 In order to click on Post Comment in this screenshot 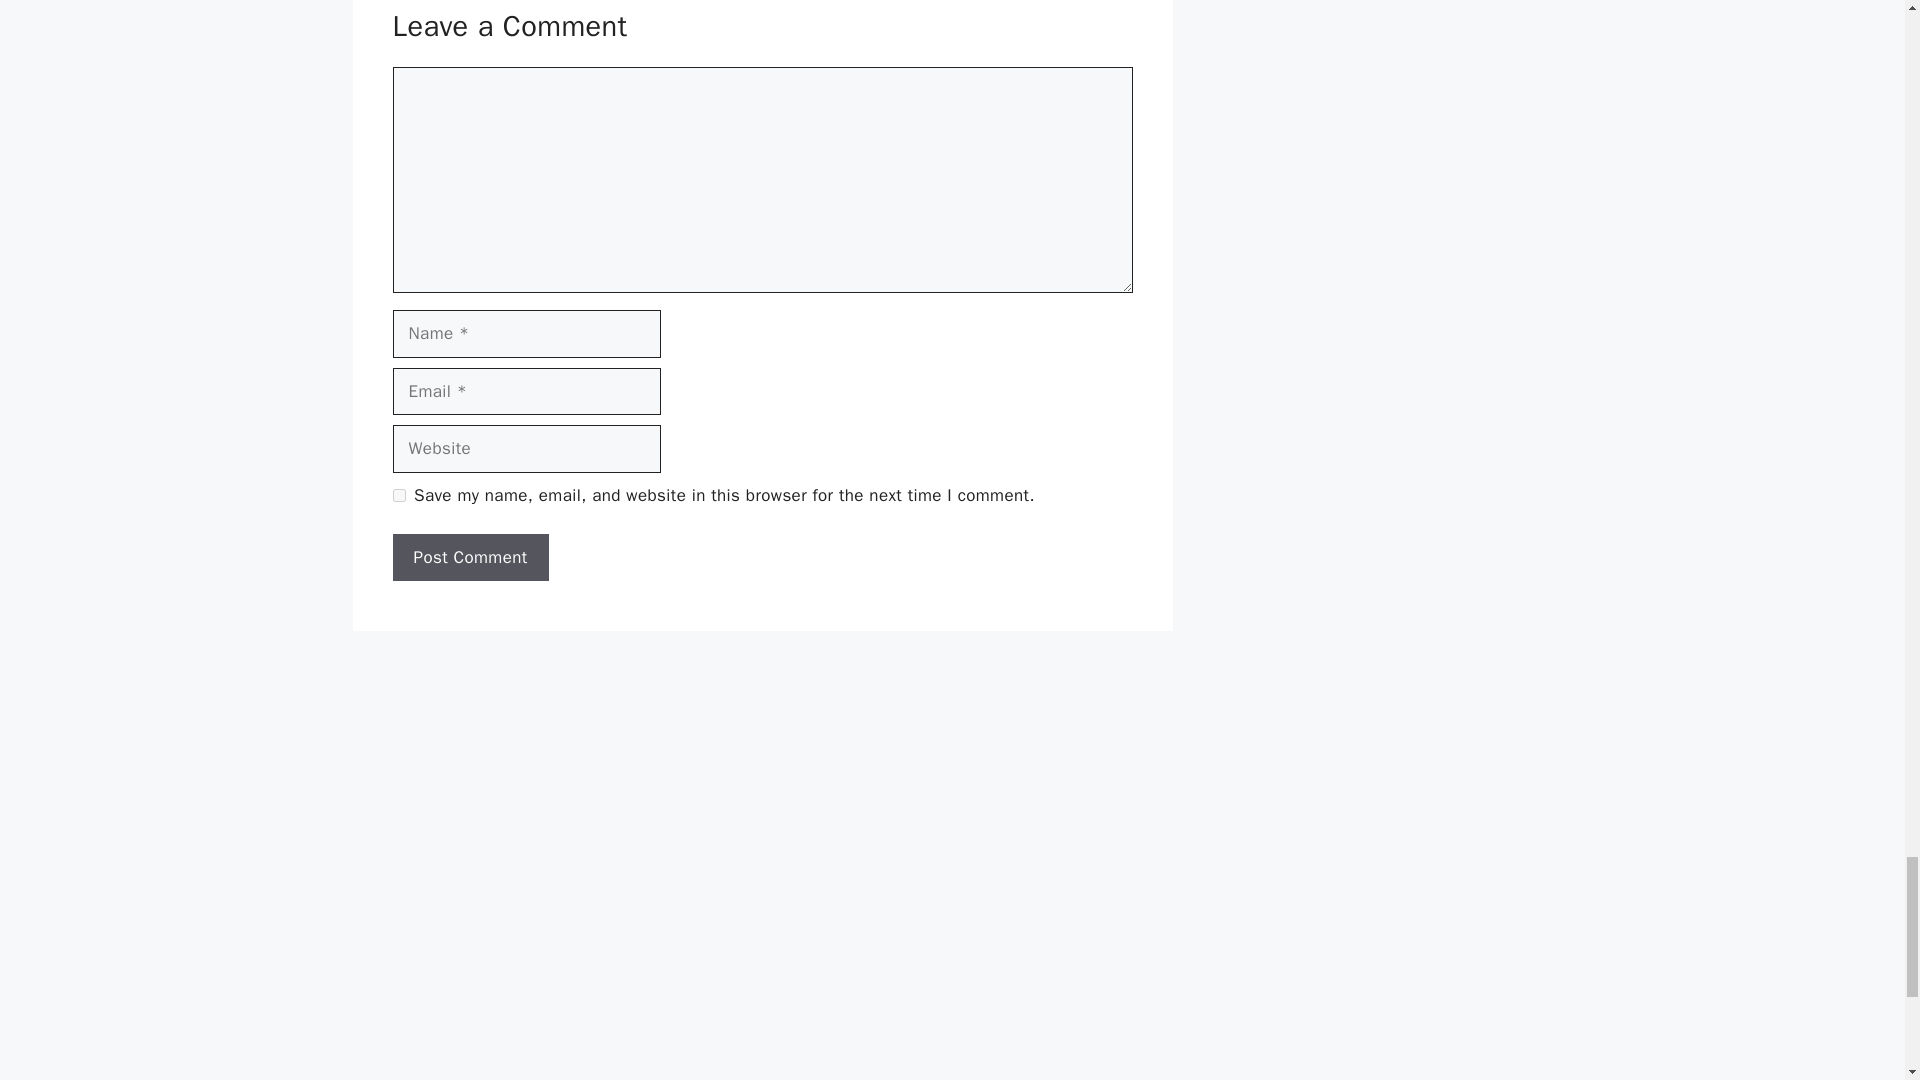, I will do `click(469, 558)`.